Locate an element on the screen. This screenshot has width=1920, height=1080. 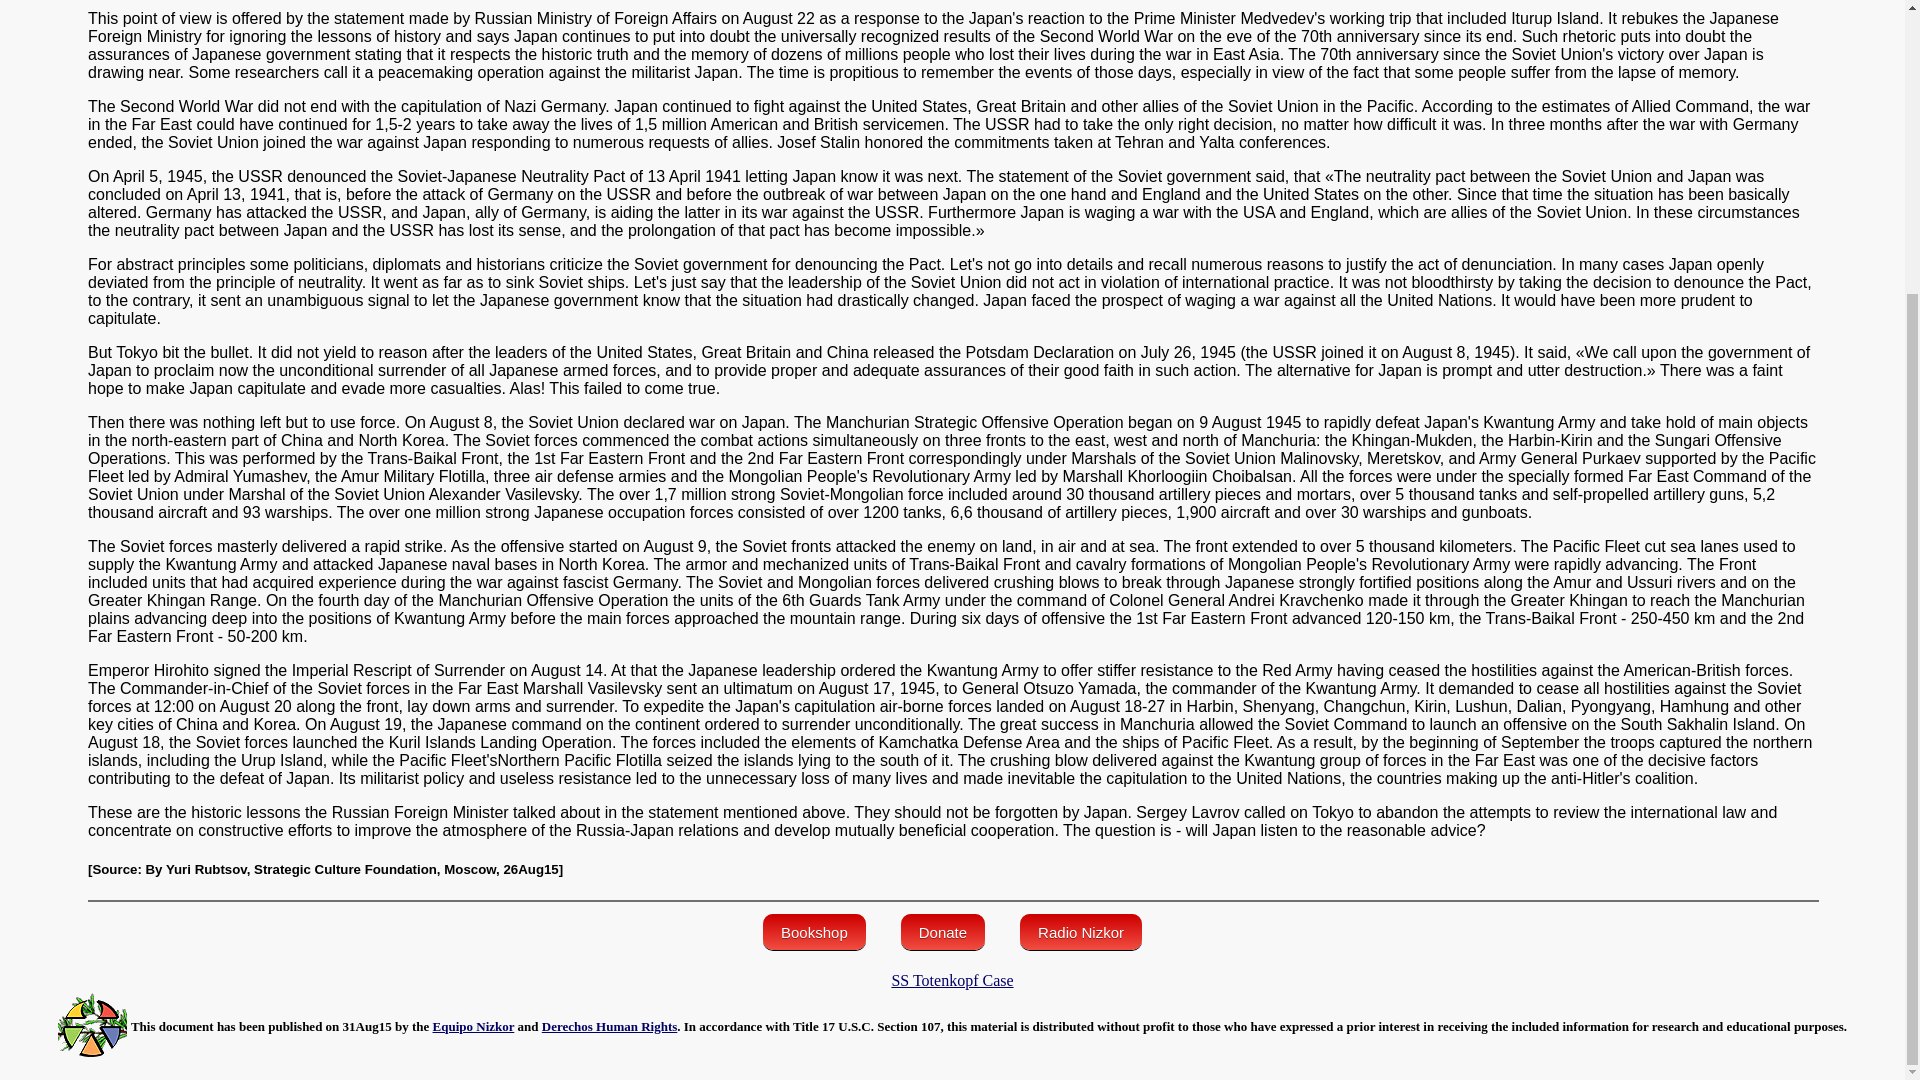
Derechos Human Rights is located at coordinates (609, 1026).